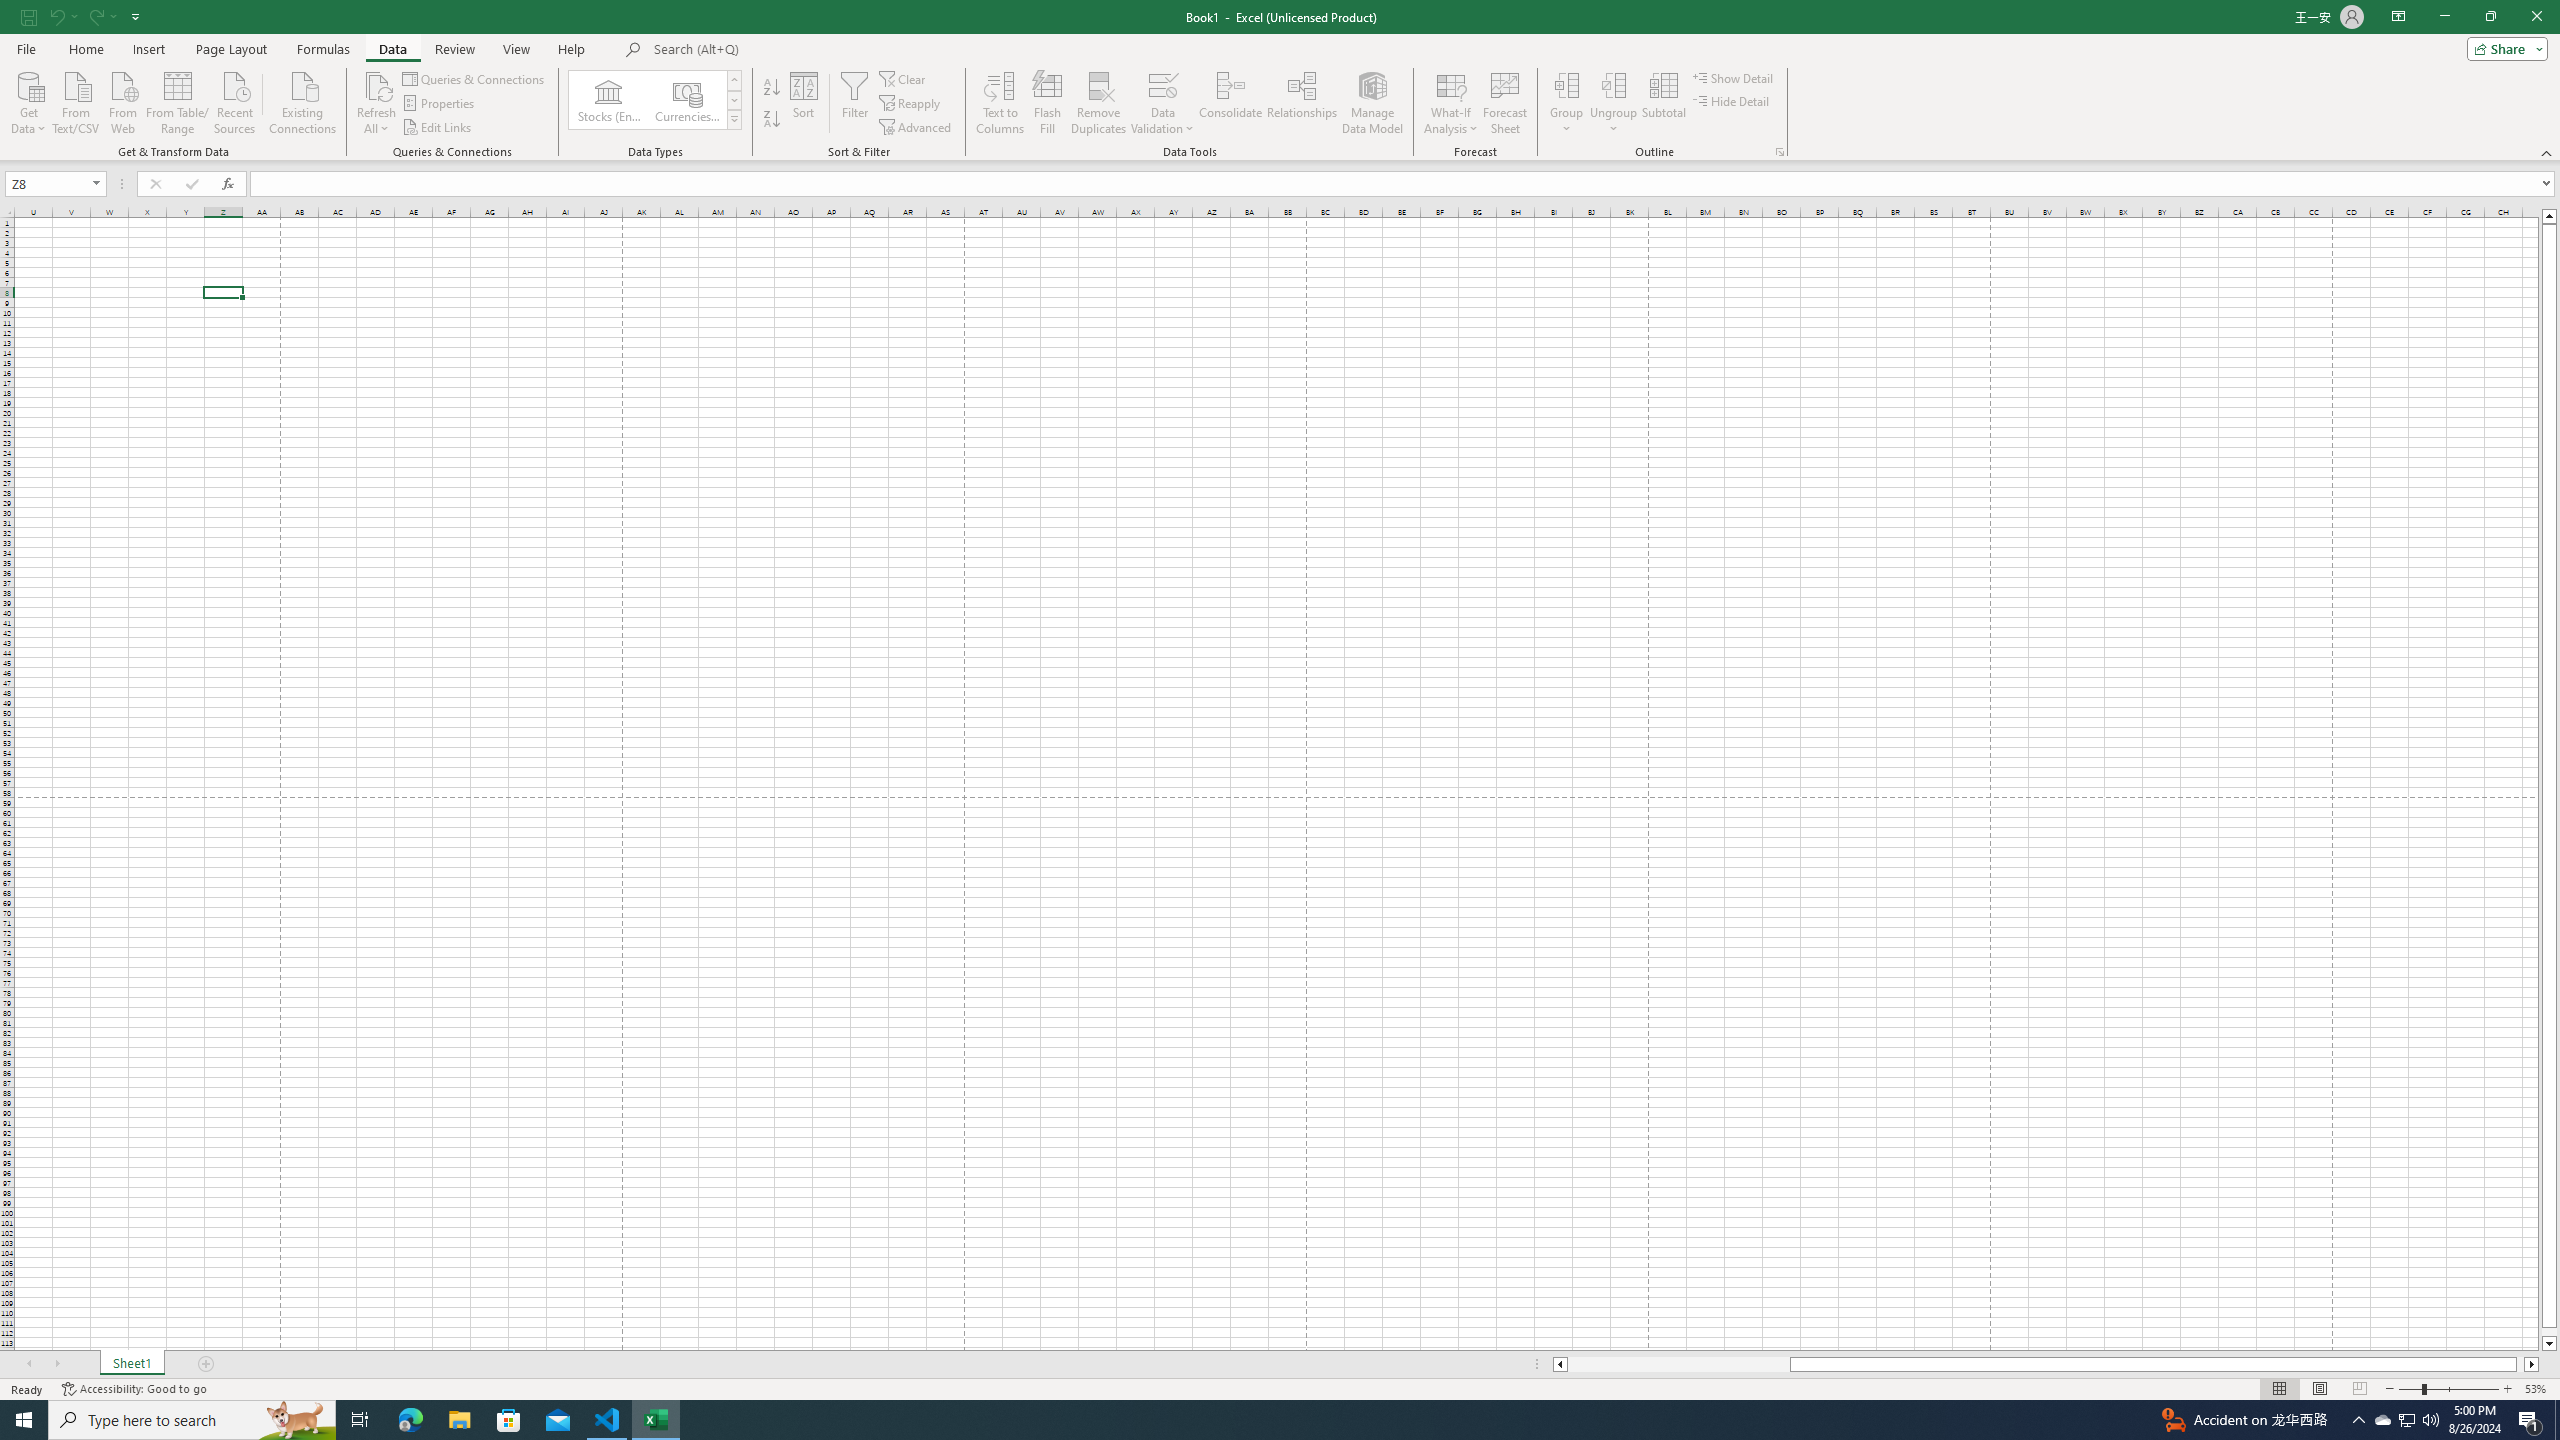  Describe the element at coordinates (1231, 103) in the screenshot. I see `Consolidate...` at that location.